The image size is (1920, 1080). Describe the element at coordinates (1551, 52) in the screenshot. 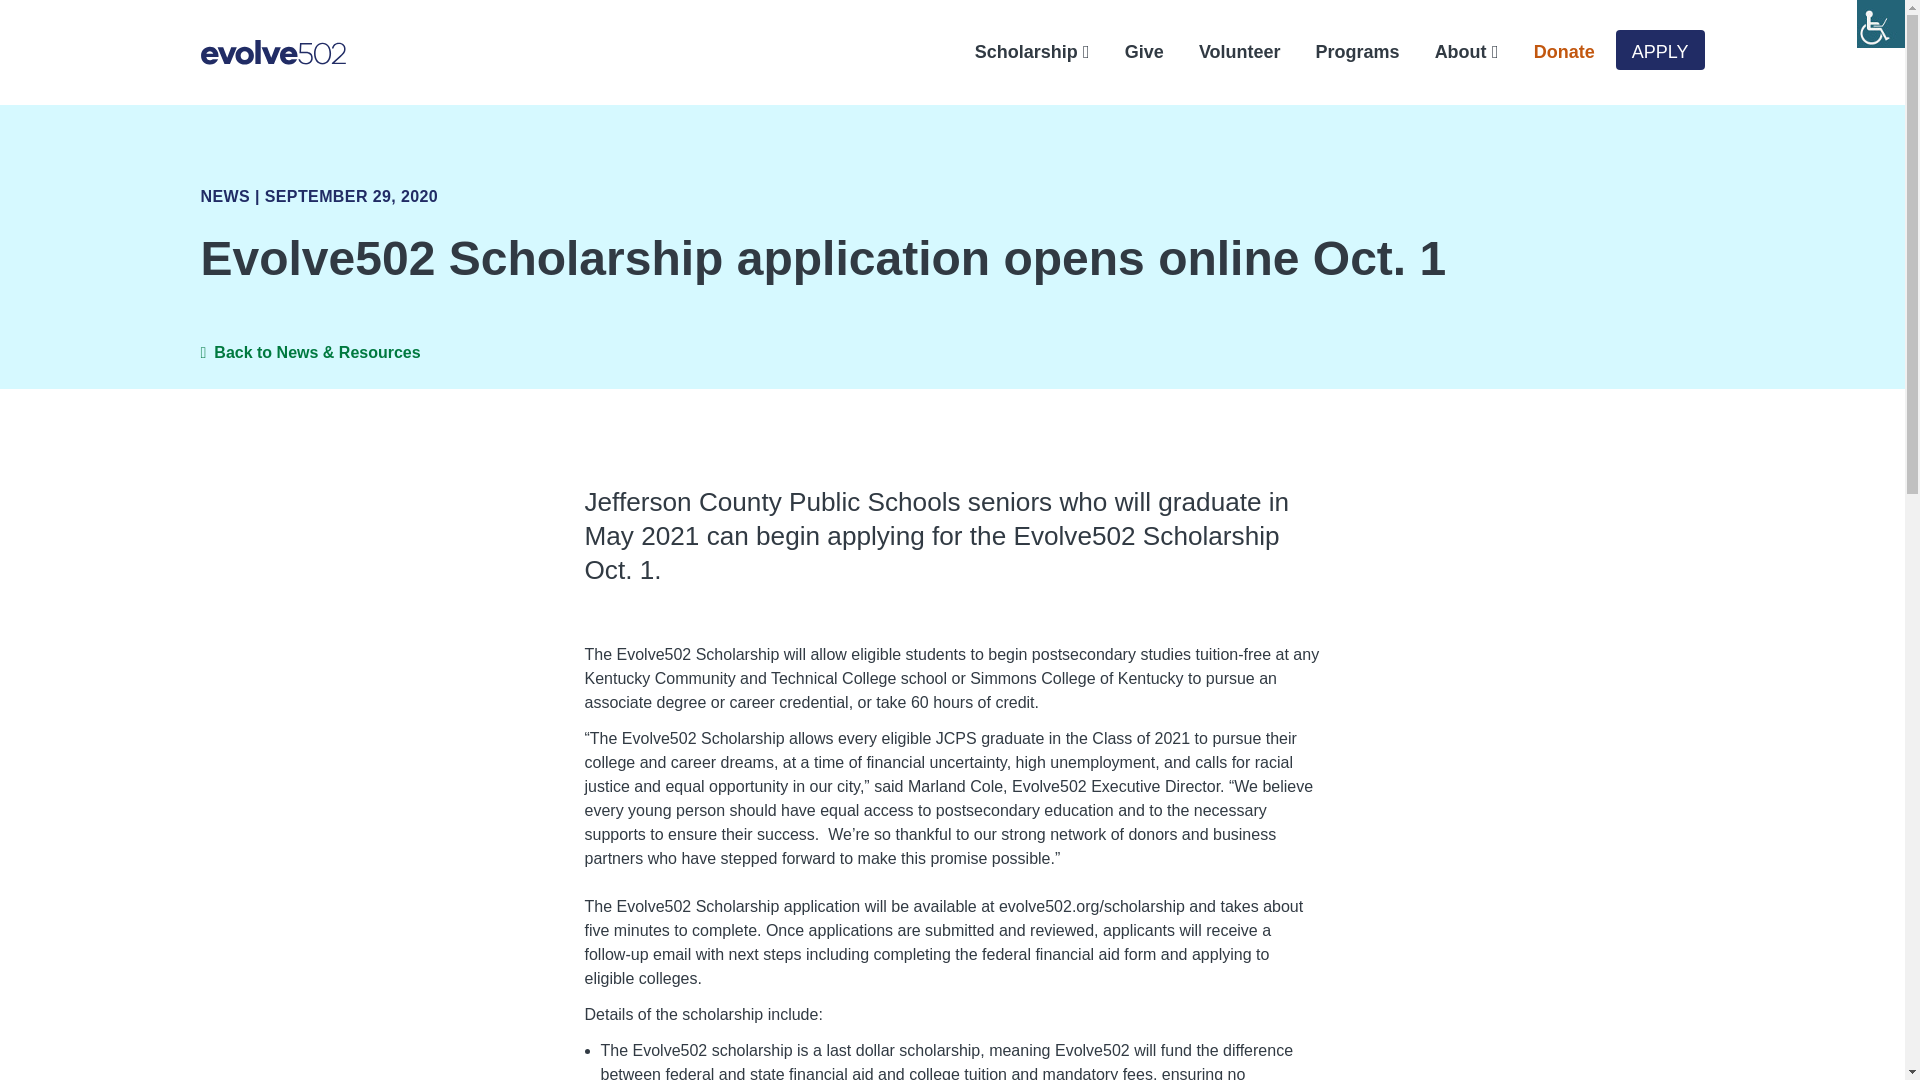

I see `Donation` at that location.